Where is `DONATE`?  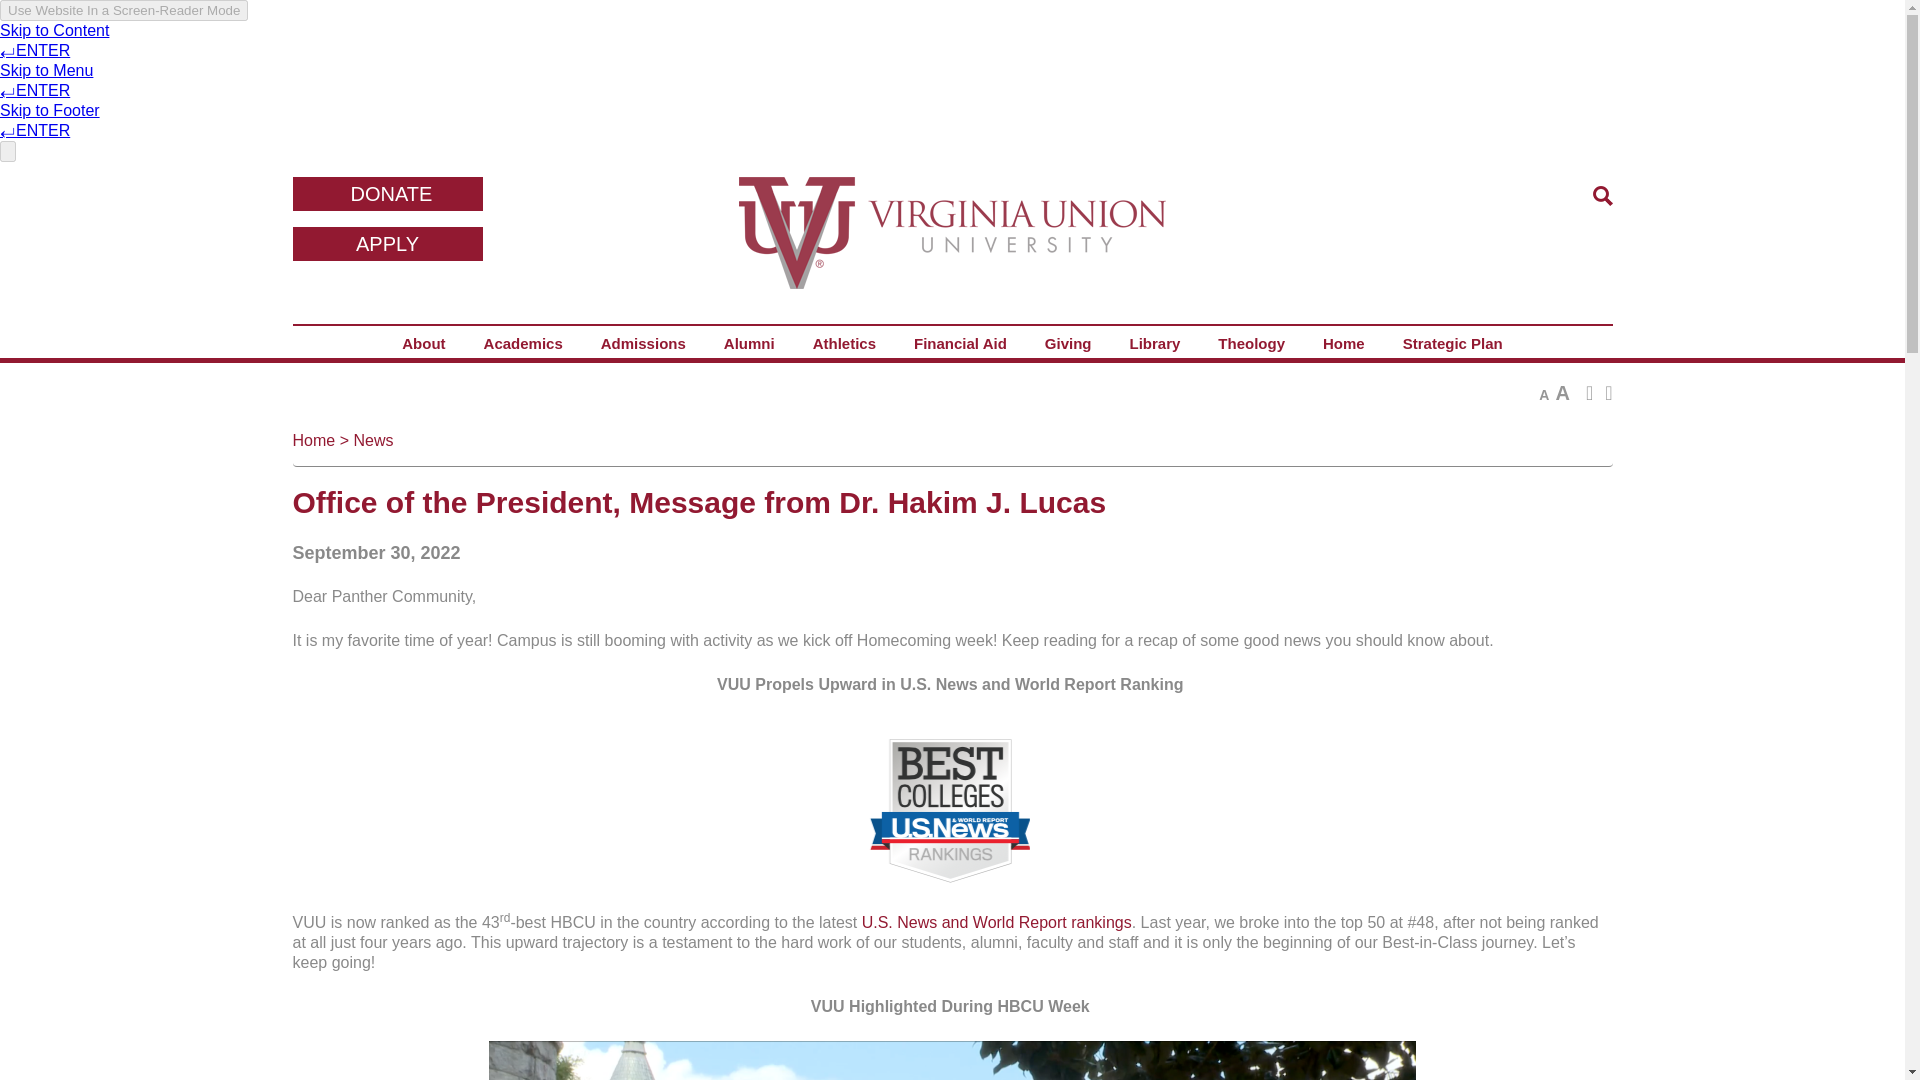
DONATE is located at coordinates (386, 194).